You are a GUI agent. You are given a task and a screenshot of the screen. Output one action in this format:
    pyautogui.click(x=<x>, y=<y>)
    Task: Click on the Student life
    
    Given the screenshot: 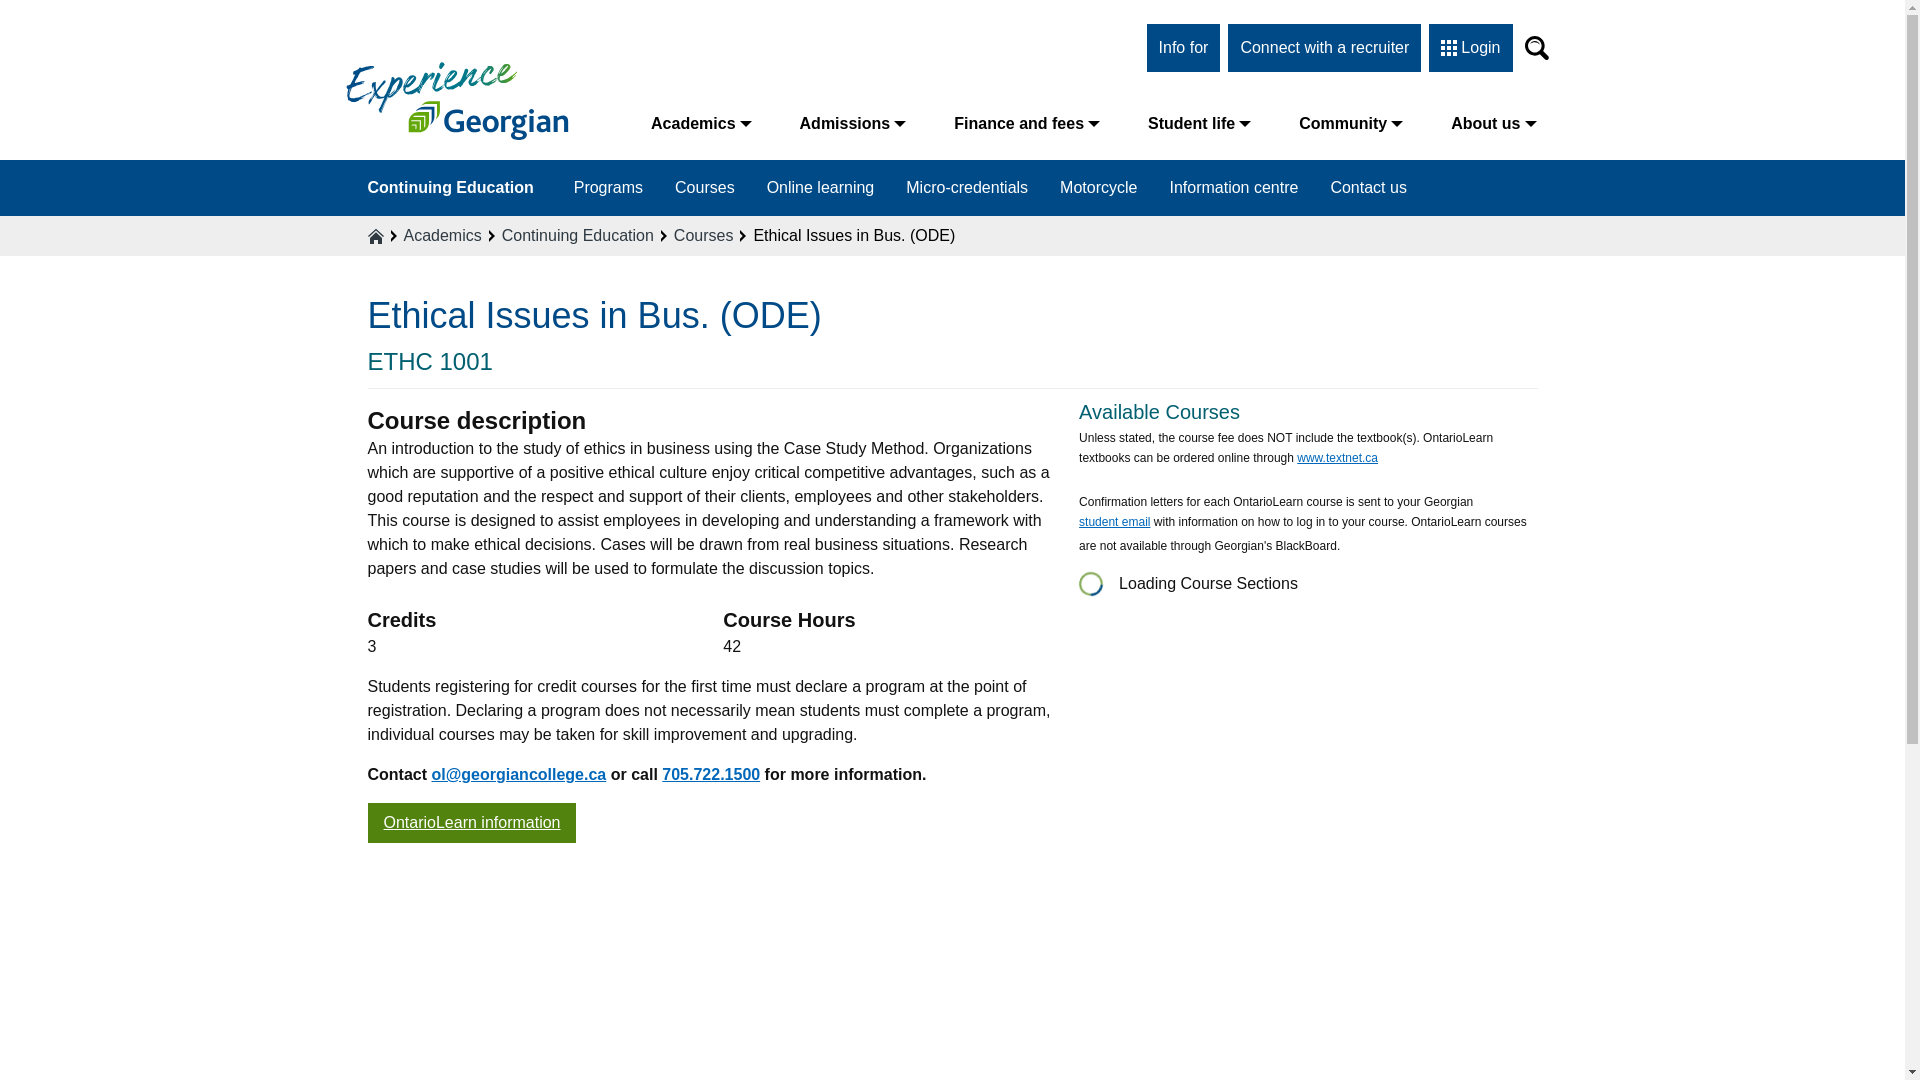 What is the action you would take?
    pyautogui.click(x=1198, y=123)
    